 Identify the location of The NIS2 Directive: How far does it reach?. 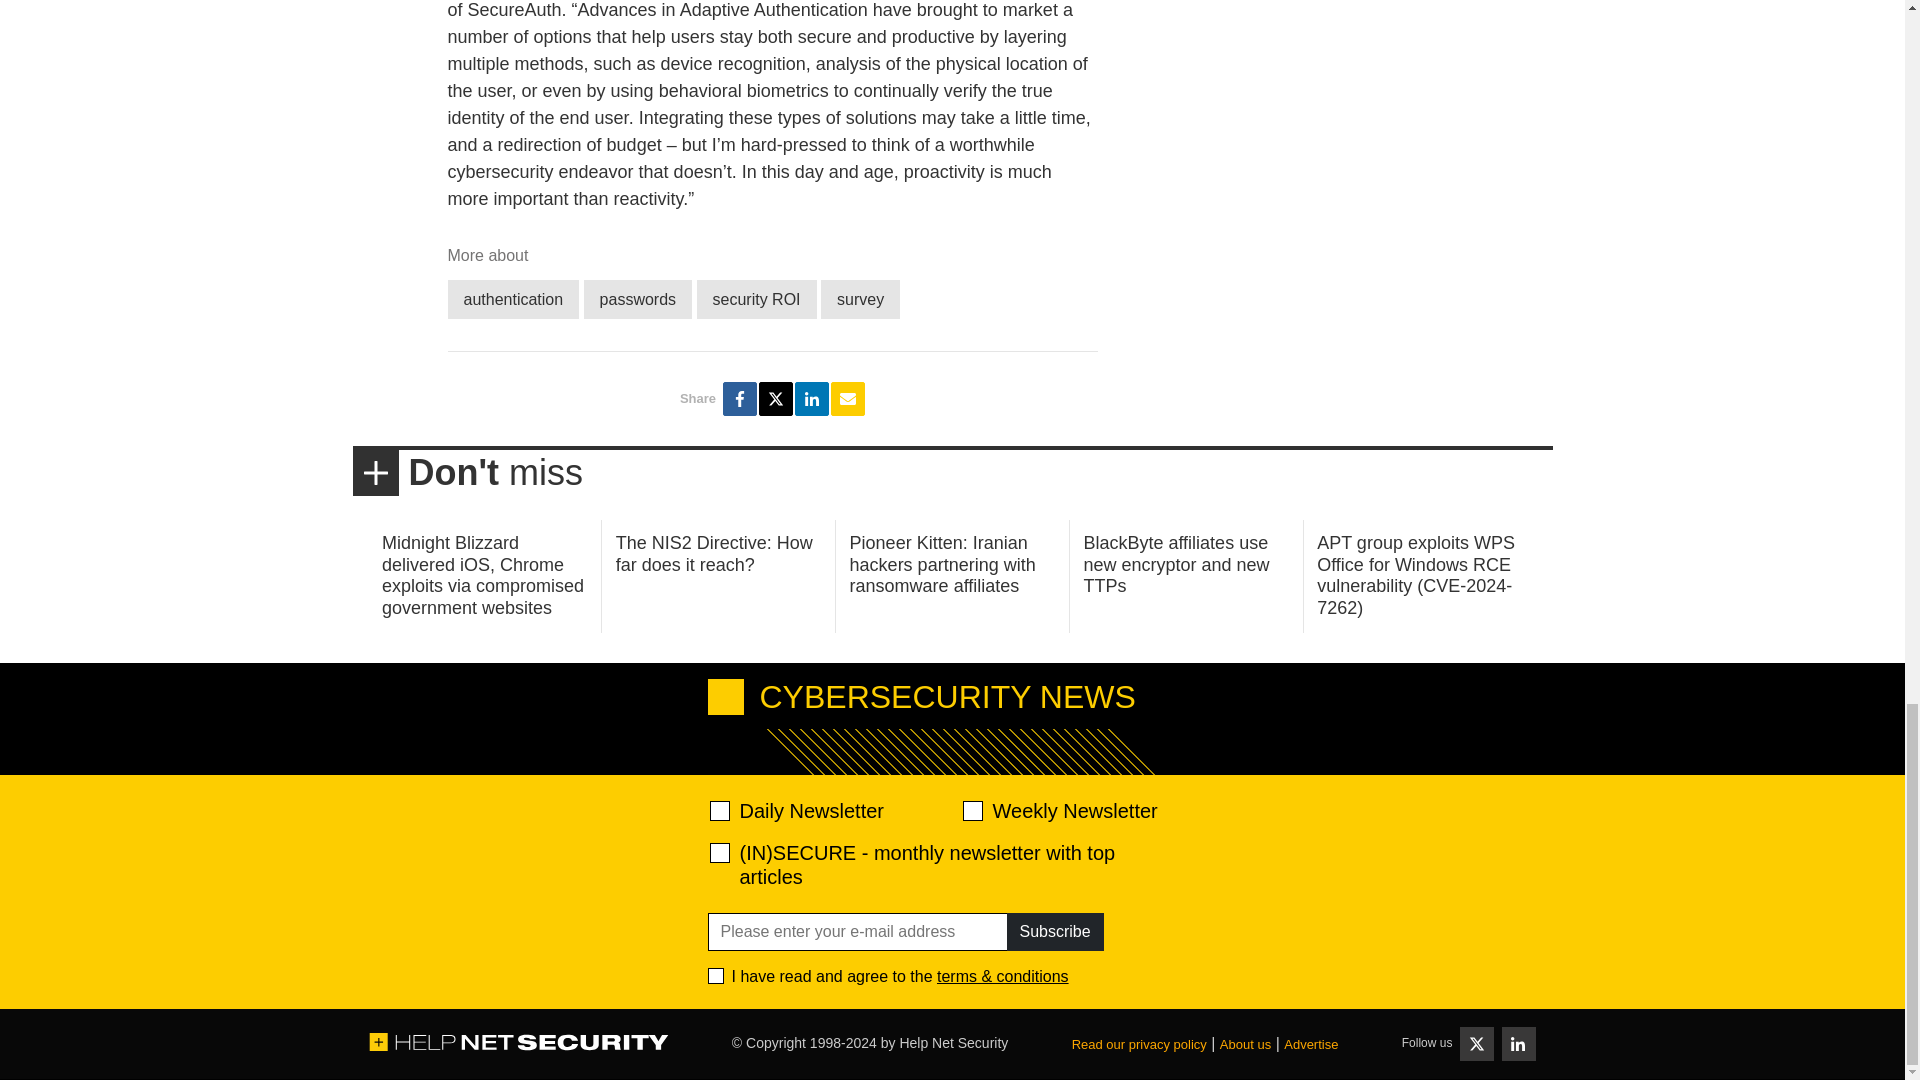
(714, 554).